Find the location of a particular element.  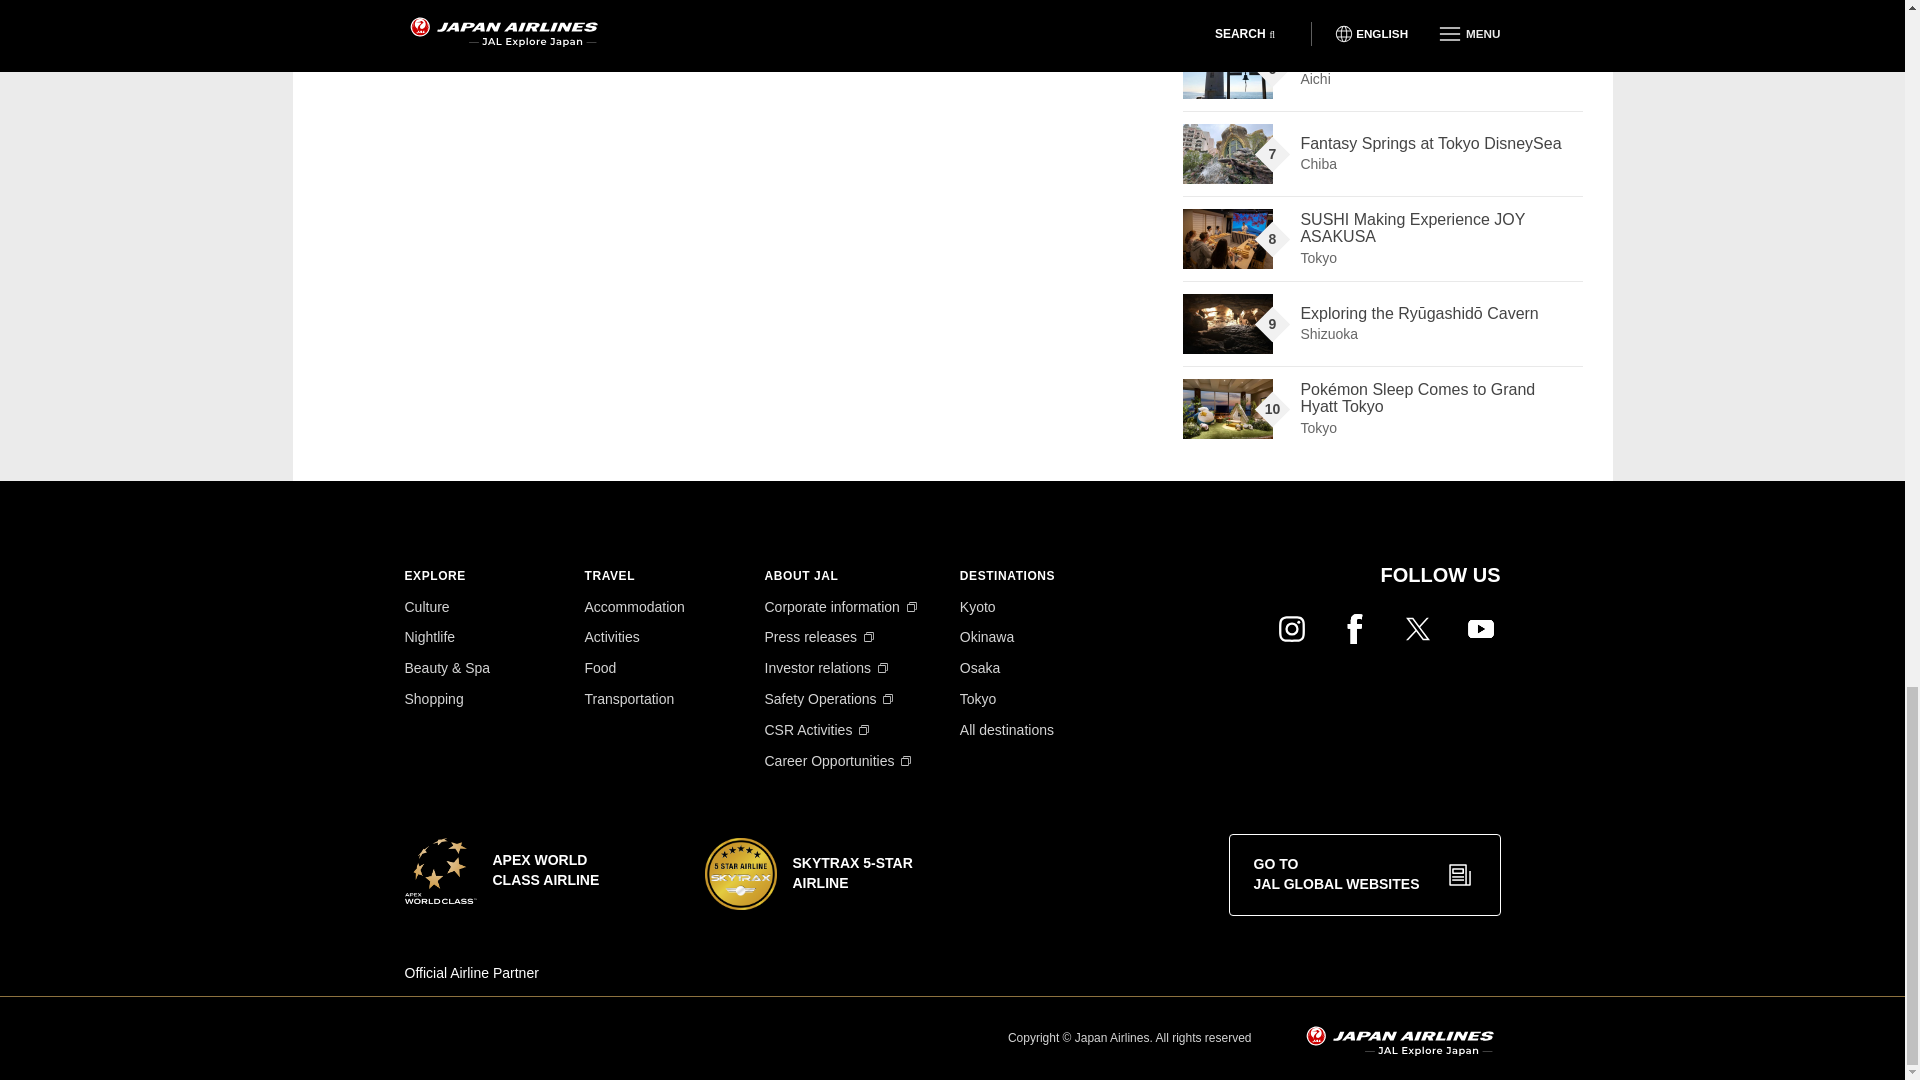

Relaxing at the Nomazaki Lighthouse is located at coordinates (1227, 68).